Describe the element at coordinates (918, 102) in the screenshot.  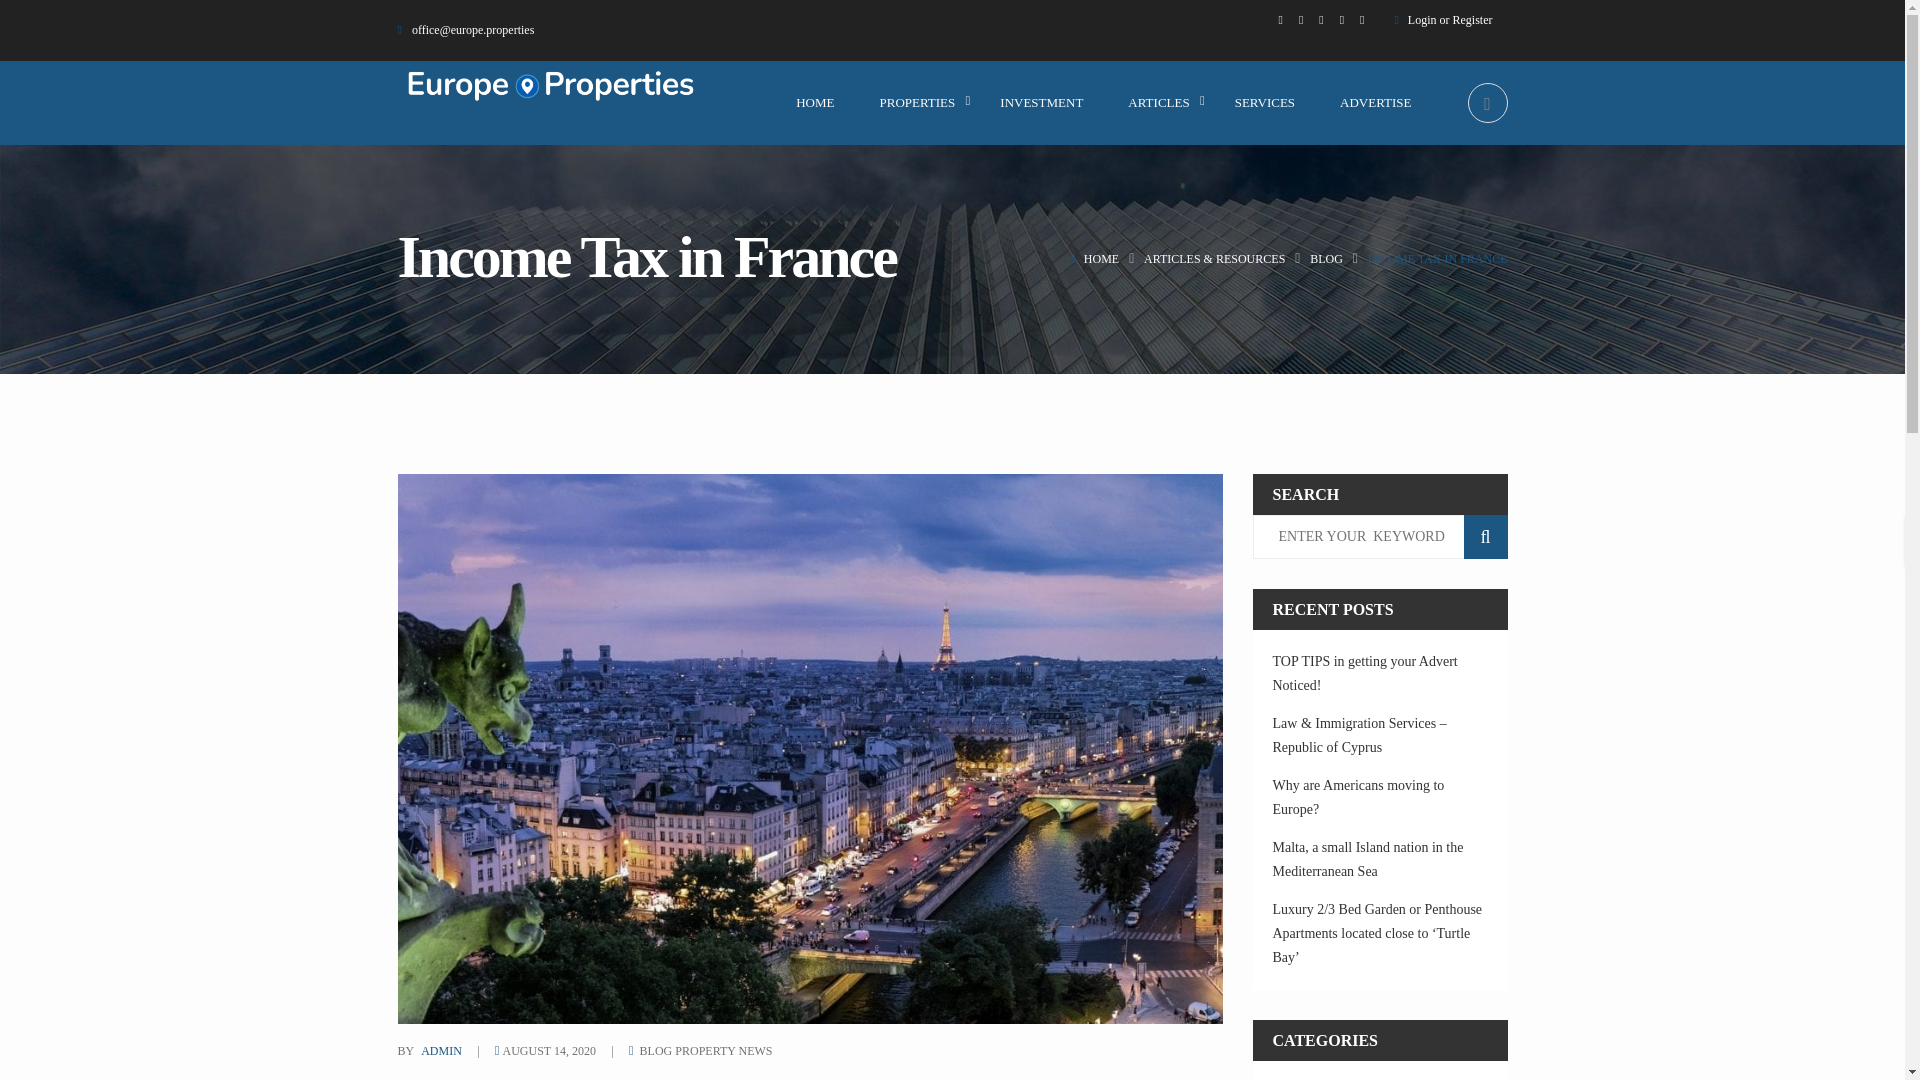
I see `PROPERTIES` at that location.